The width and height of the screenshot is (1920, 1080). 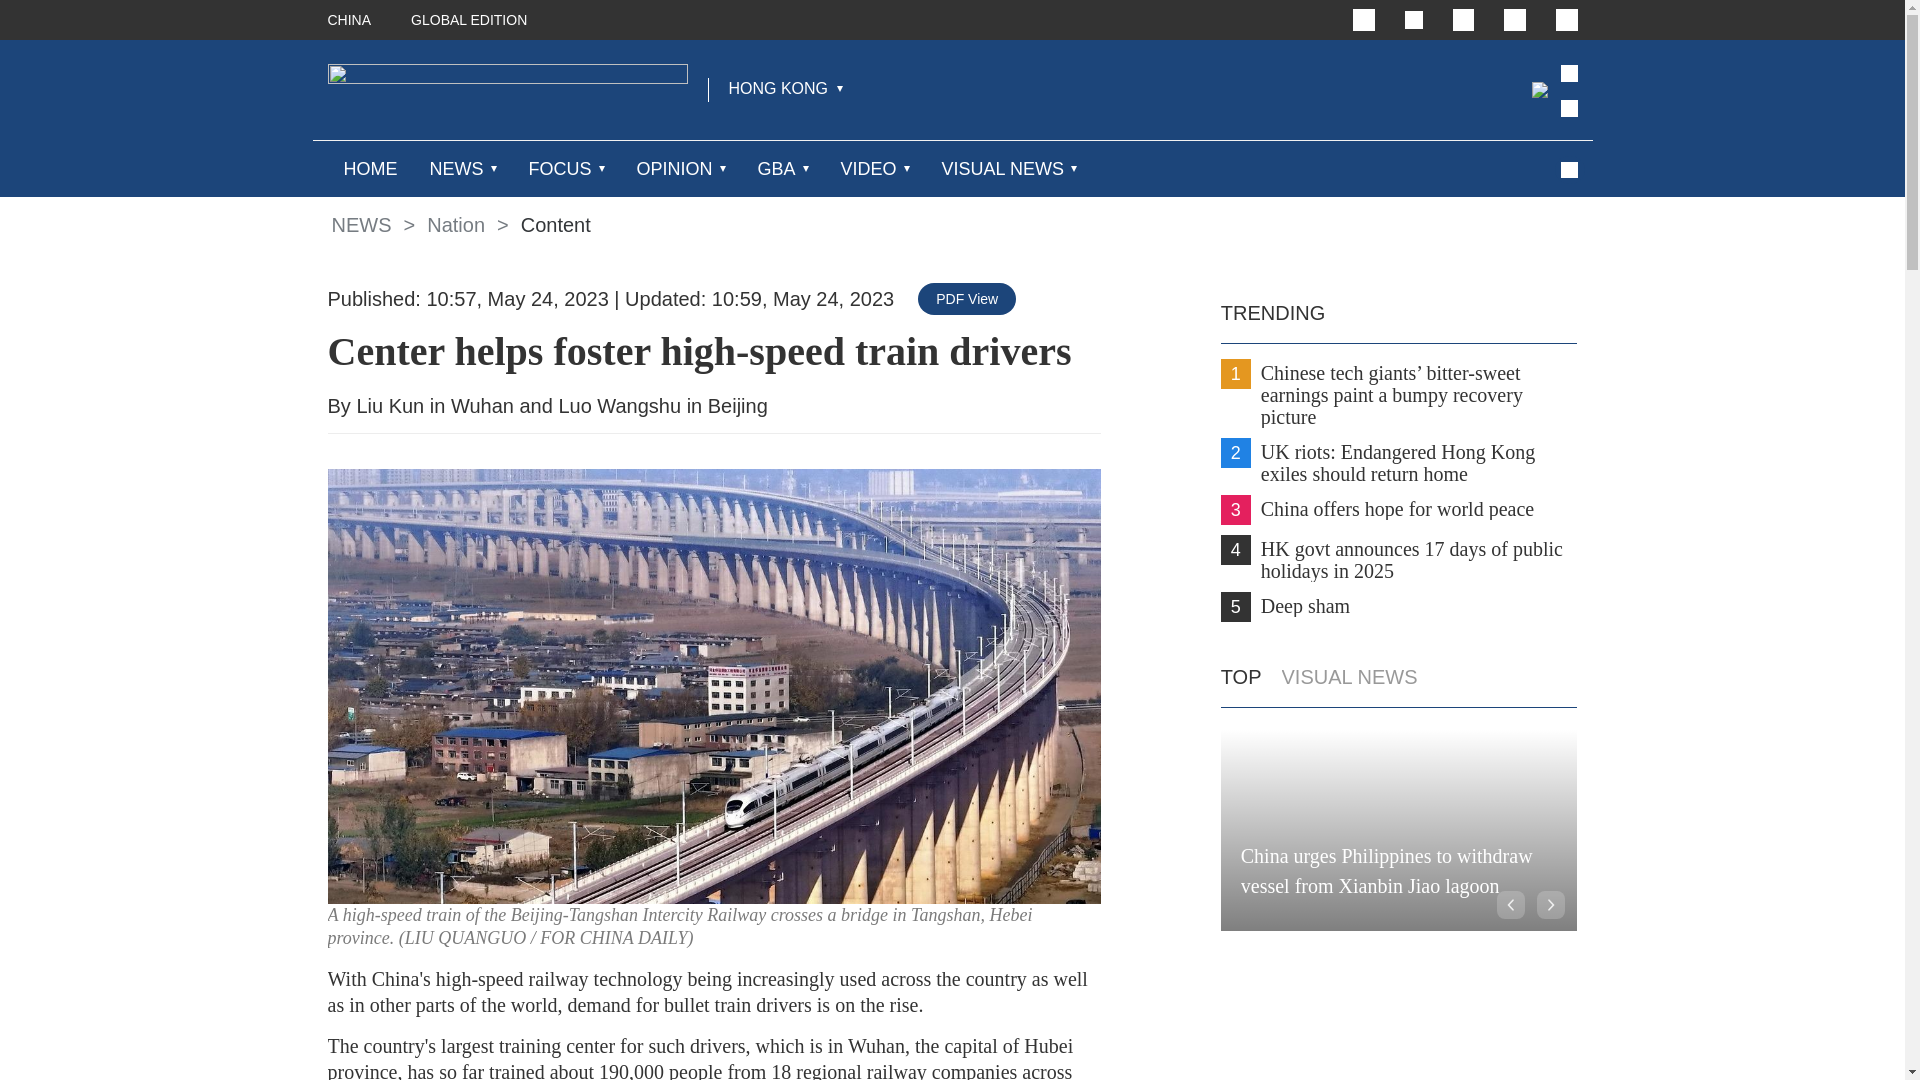 I want to click on GBA, so click(x=777, y=168).